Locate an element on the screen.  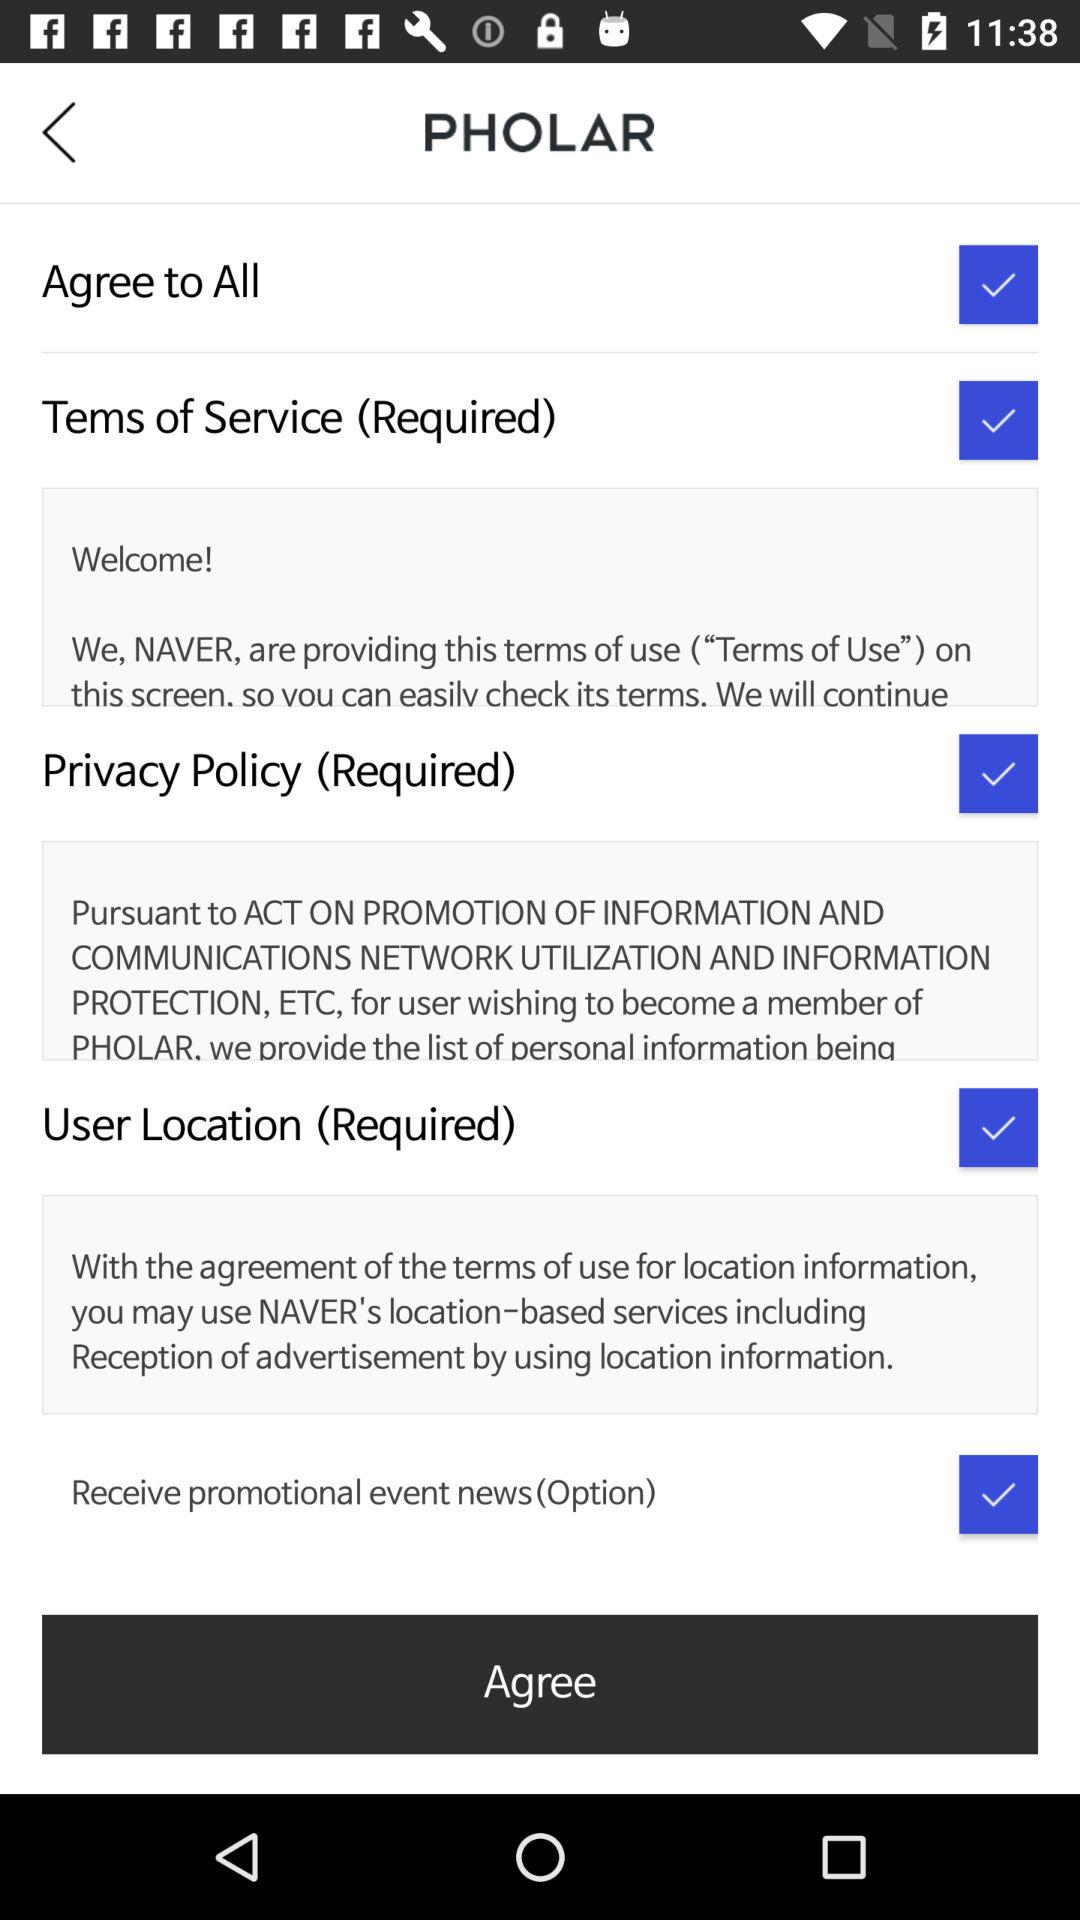
toggle terms of service acceptance is located at coordinates (998, 420).